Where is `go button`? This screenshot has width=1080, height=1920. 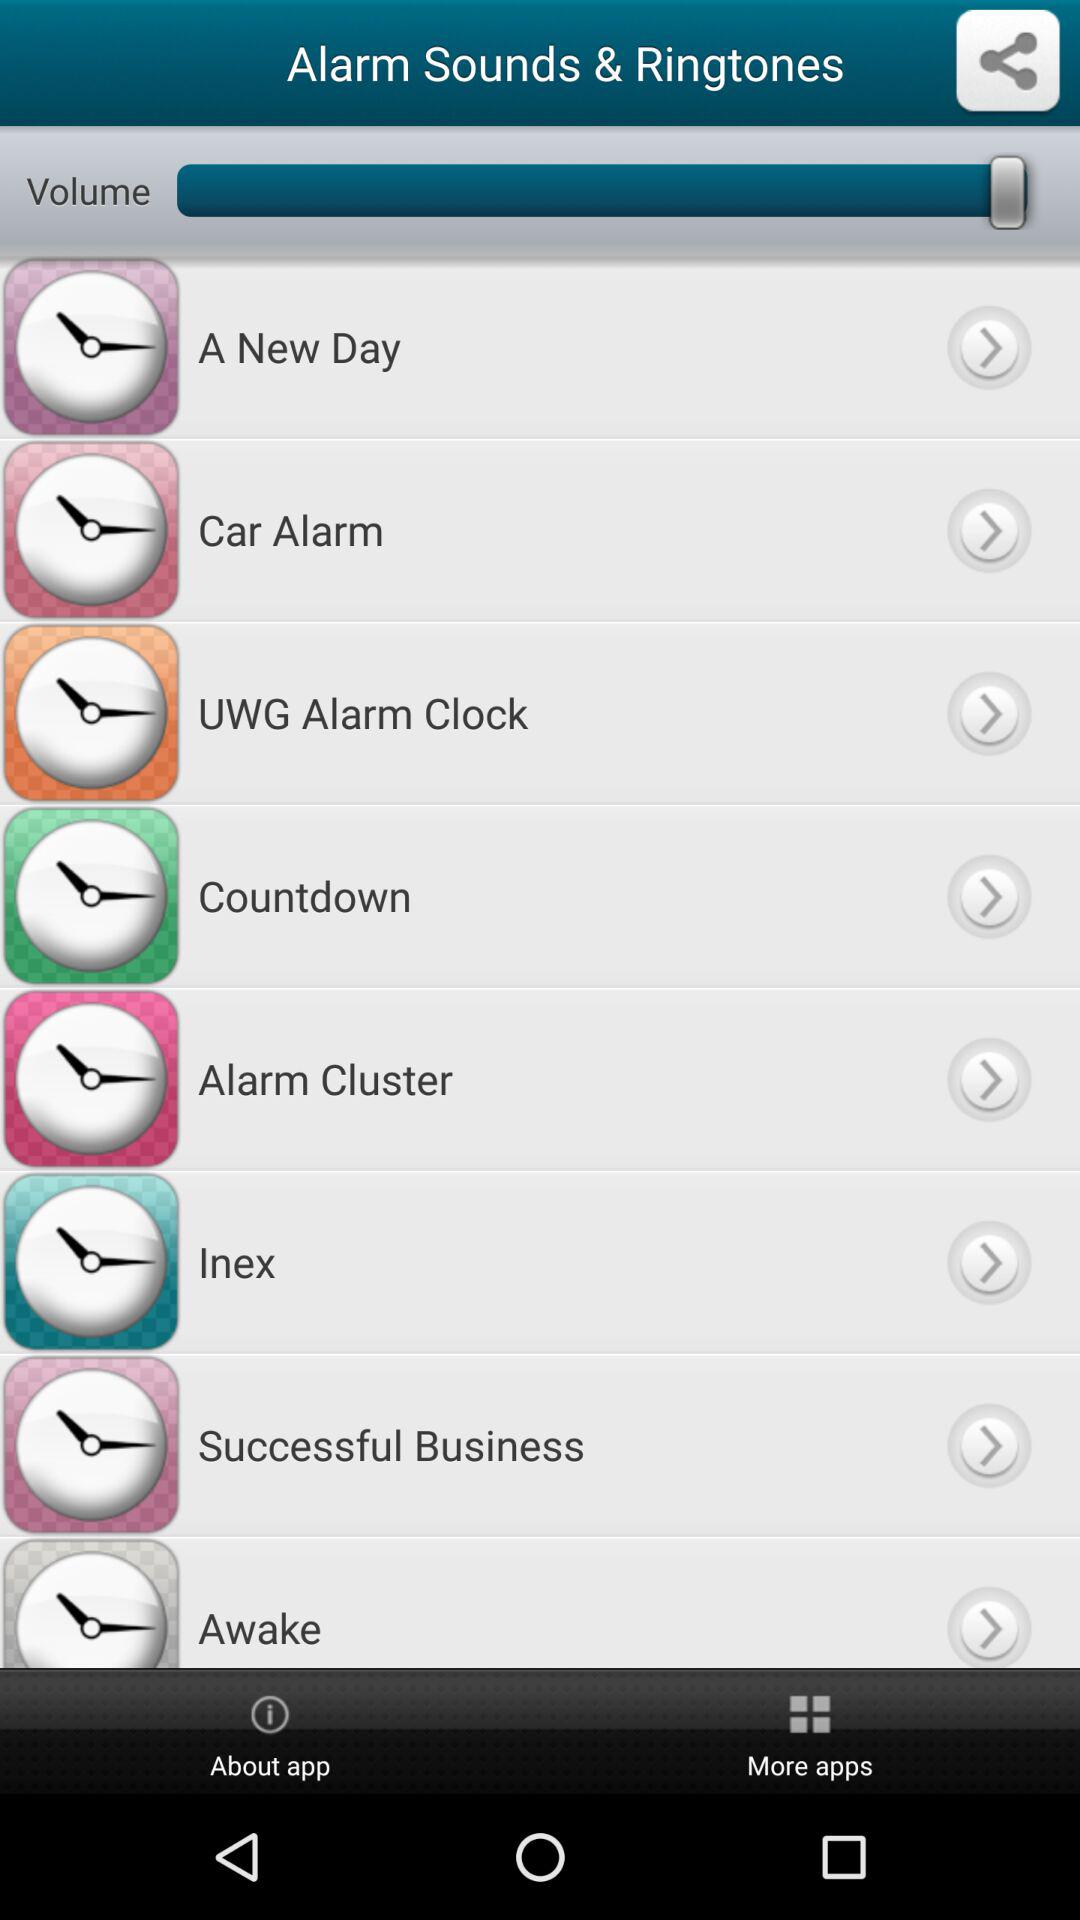 go button is located at coordinates (988, 1602).